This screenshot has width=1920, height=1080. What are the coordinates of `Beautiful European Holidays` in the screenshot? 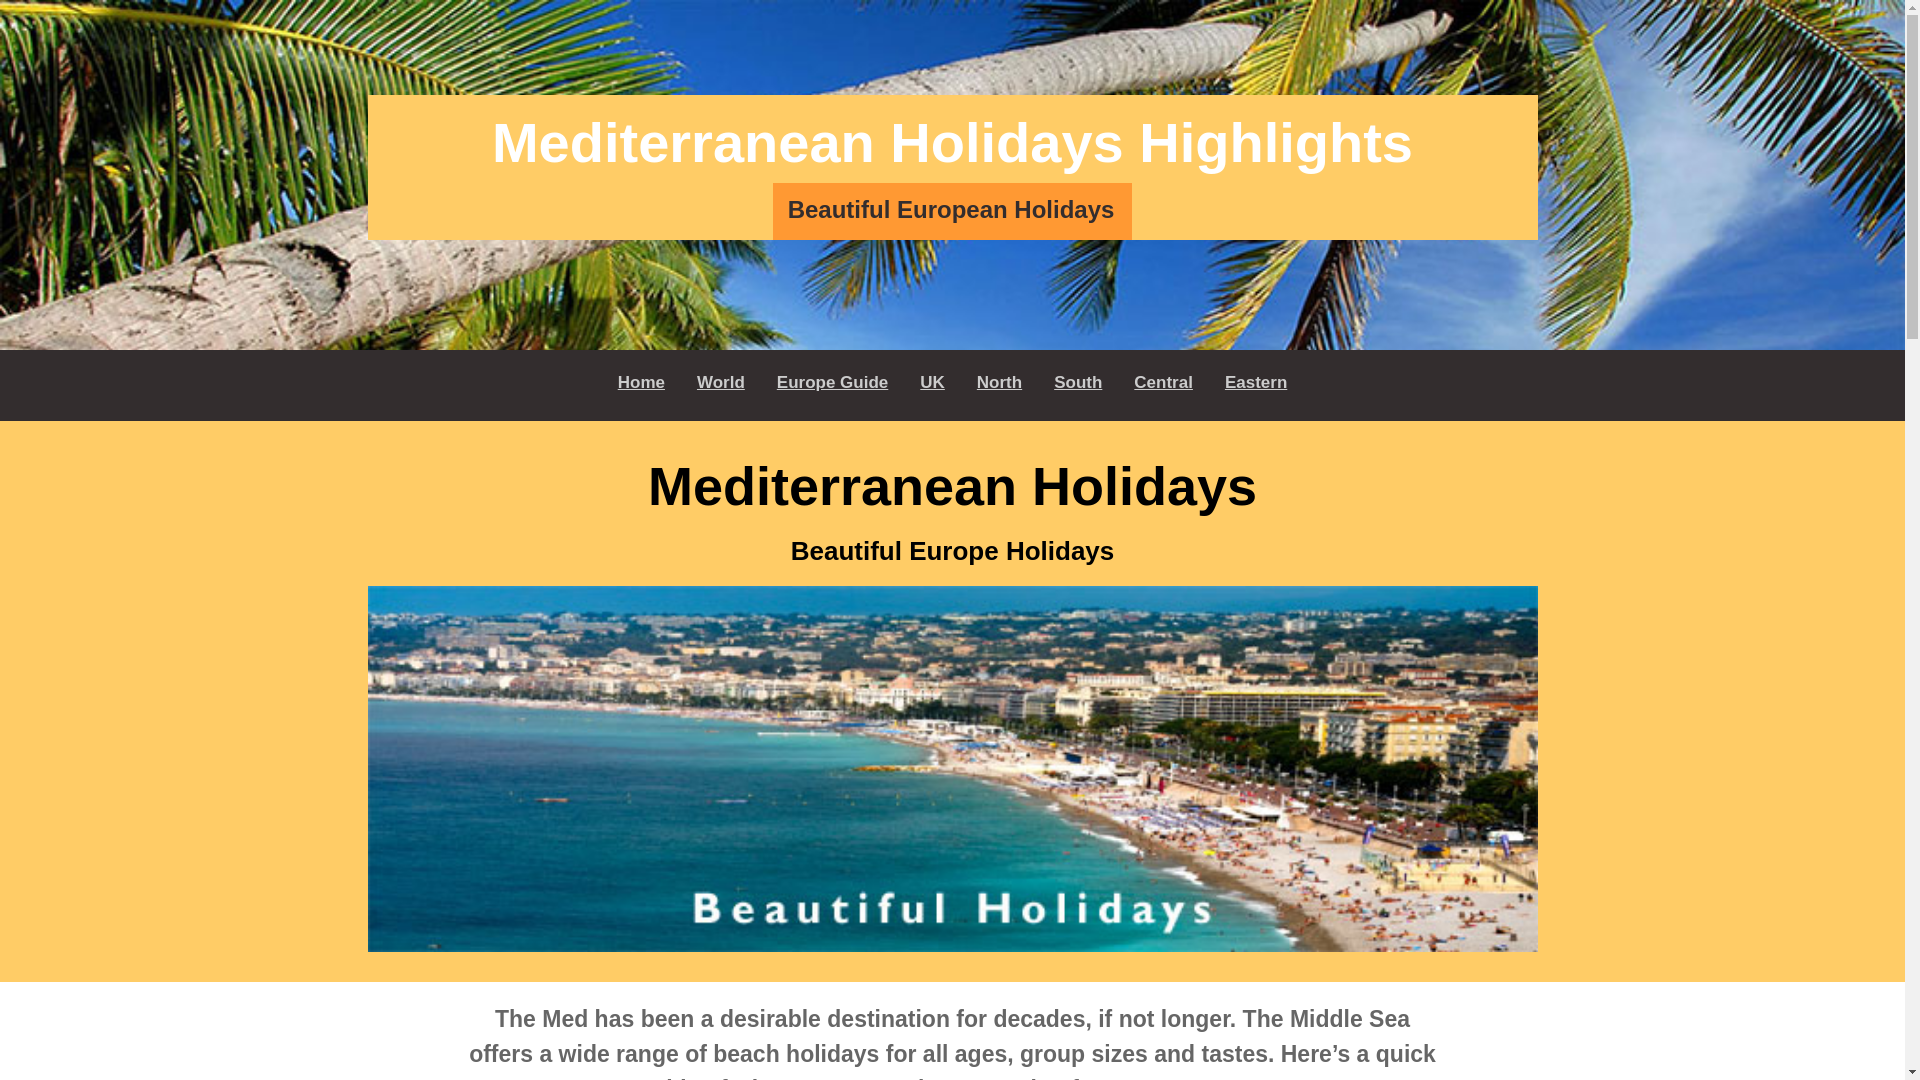 It's located at (952, 210).